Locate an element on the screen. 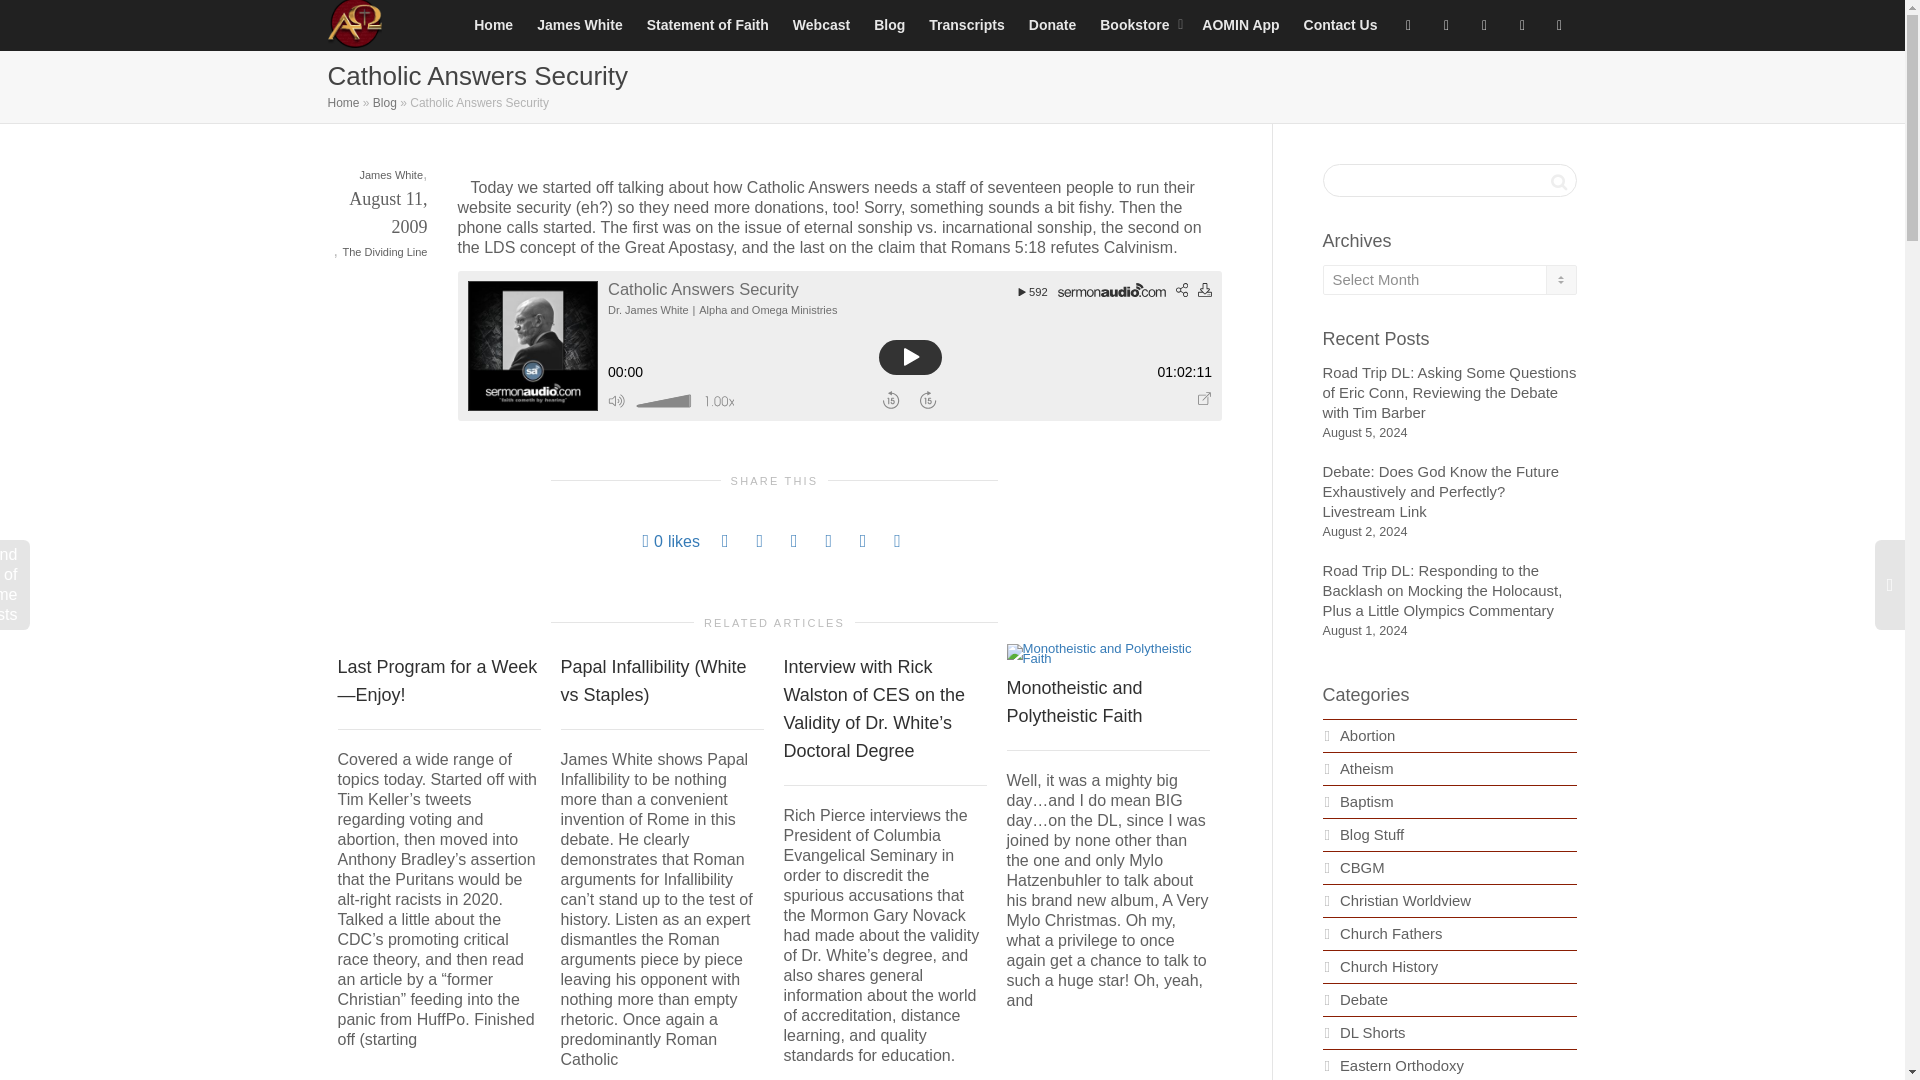  James White is located at coordinates (580, 24).